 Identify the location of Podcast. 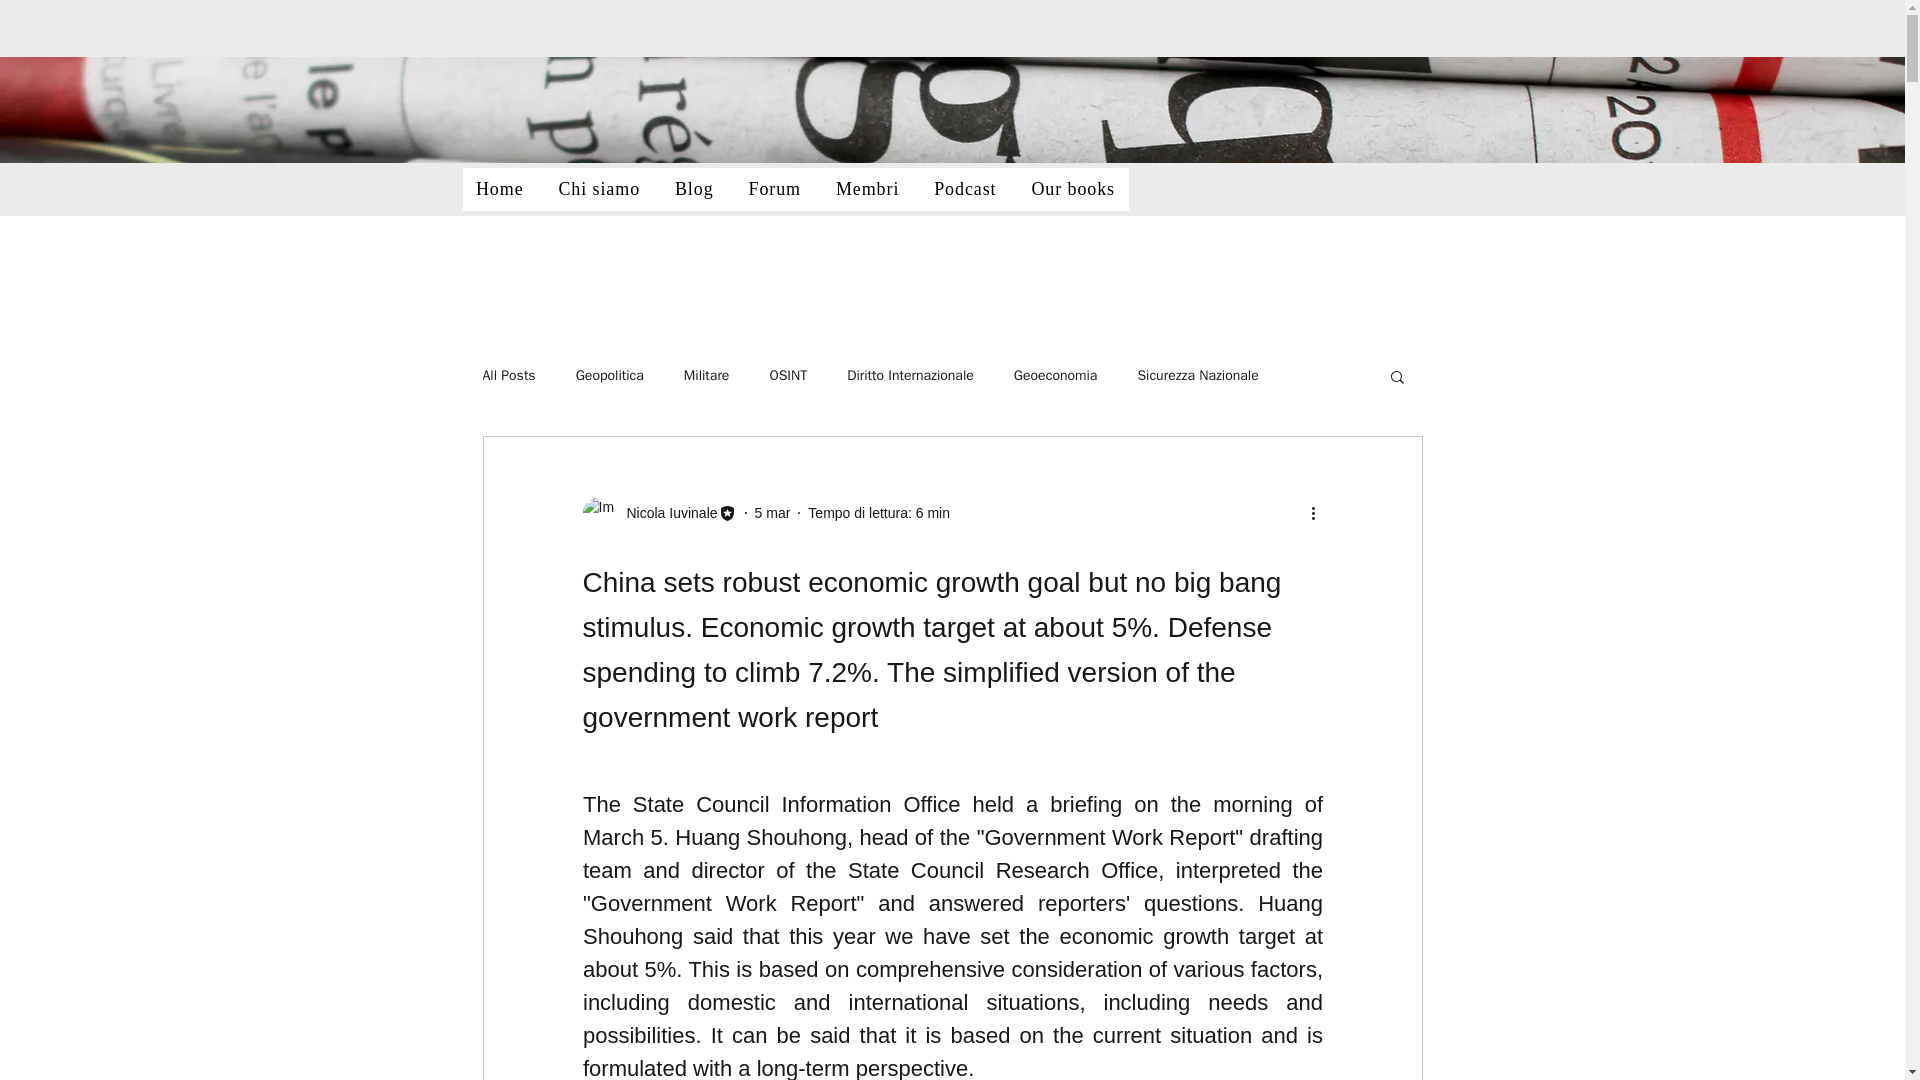
(965, 189).